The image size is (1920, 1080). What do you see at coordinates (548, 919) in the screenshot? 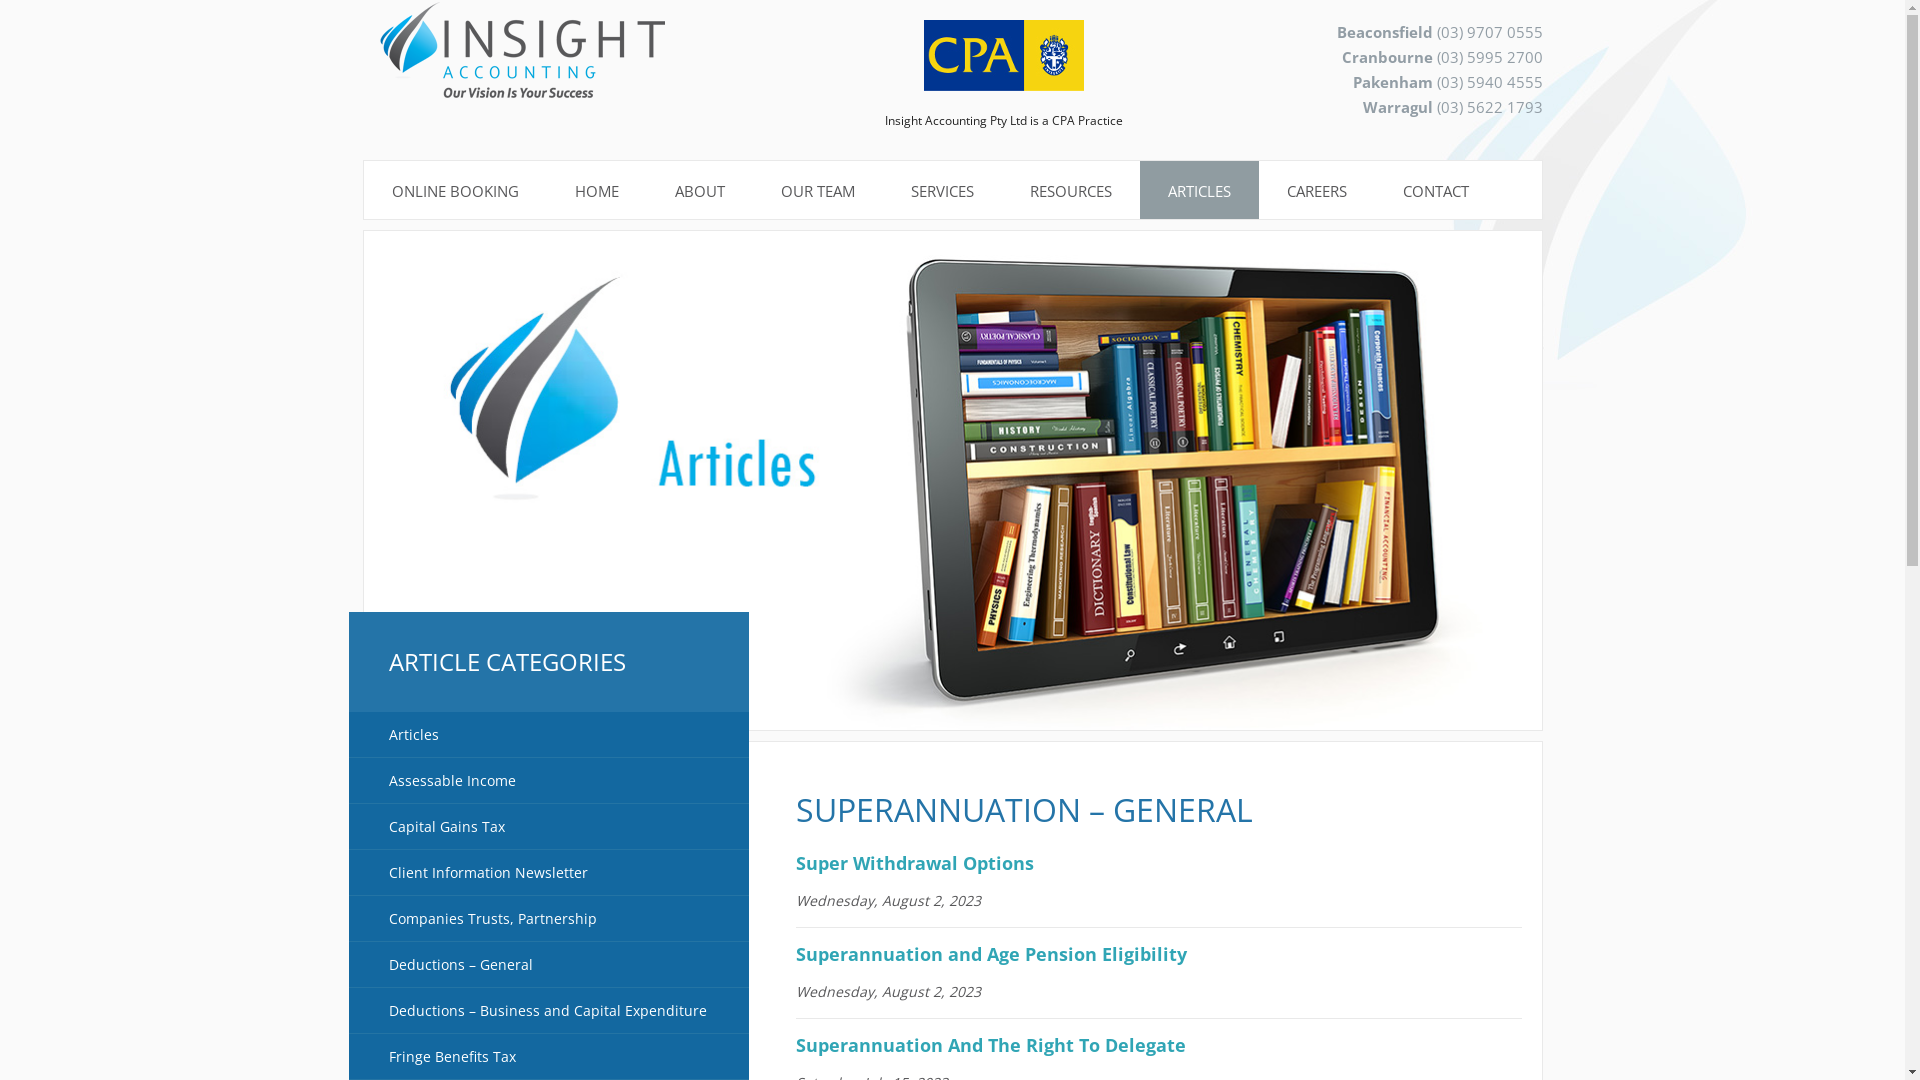
I see `Companies Trusts, Partnership` at bounding box center [548, 919].